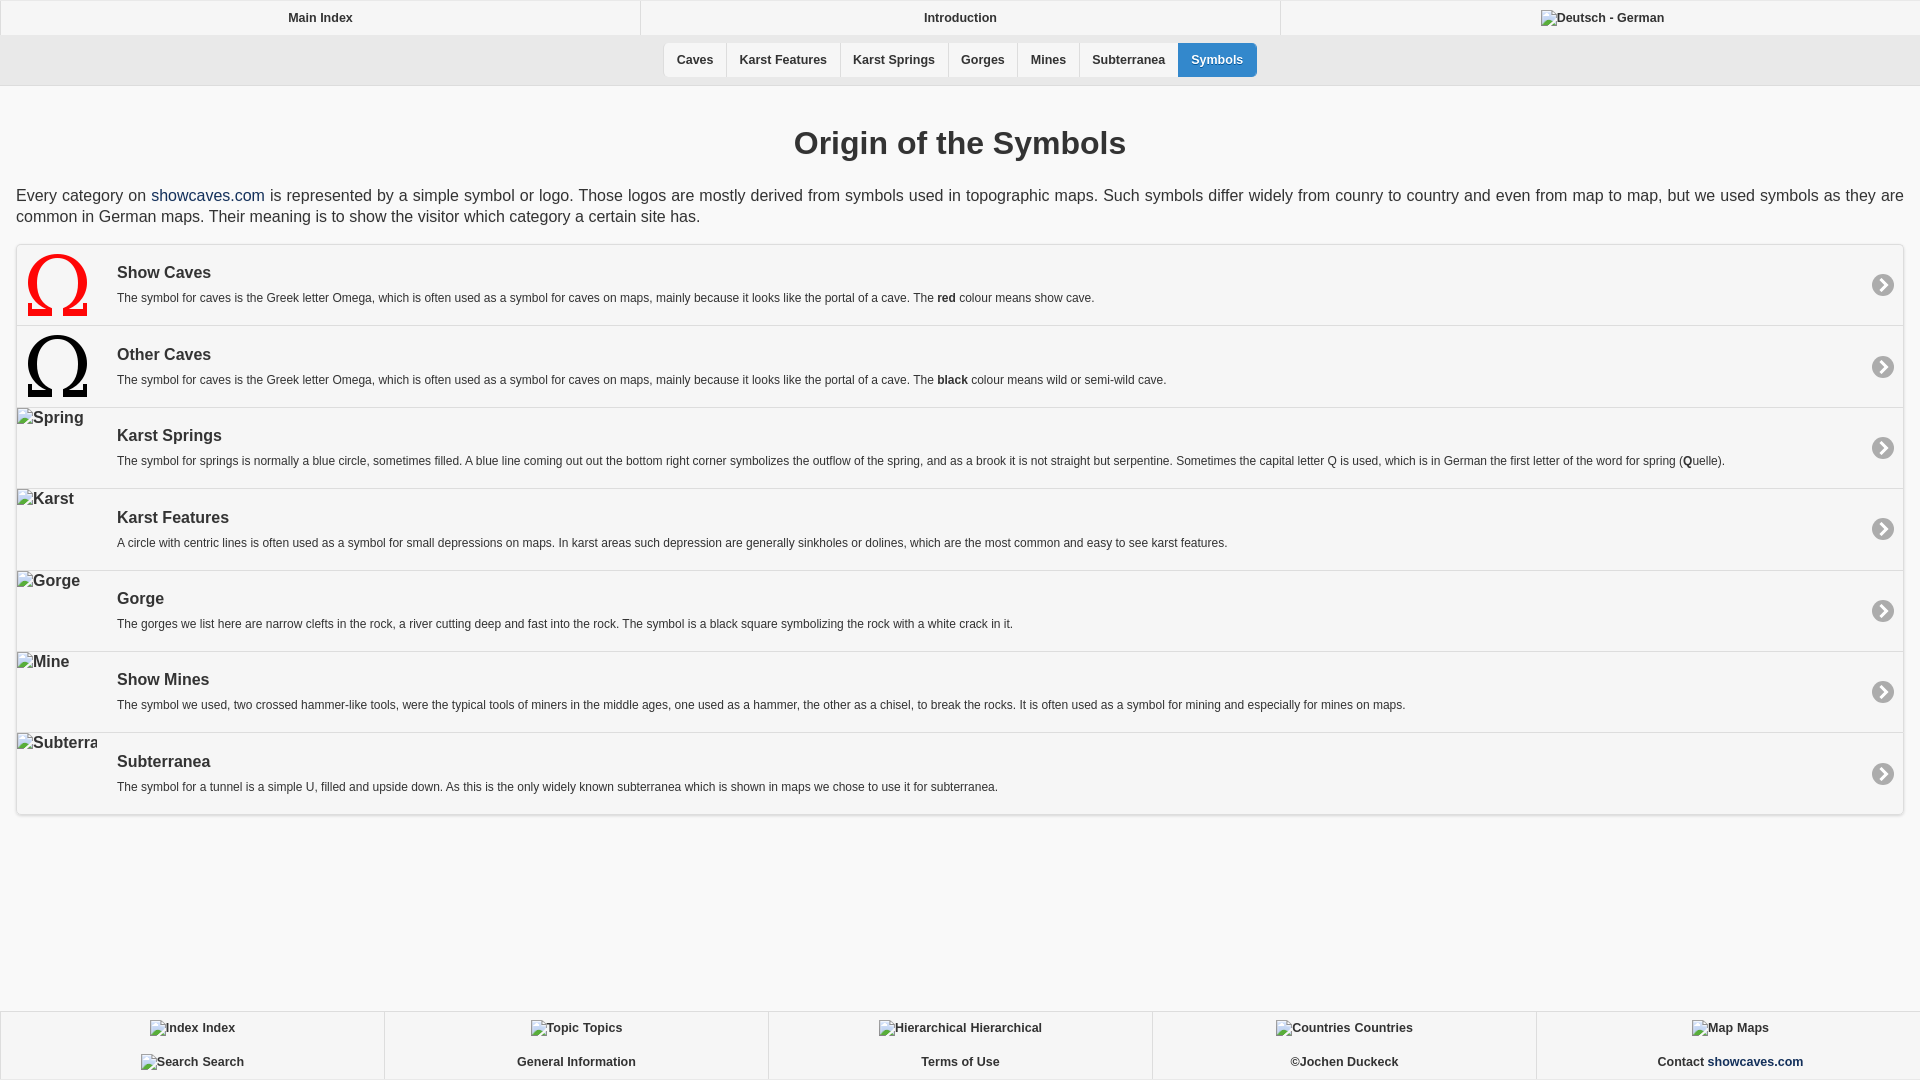 The image size is (1920, 1080). I want to click on Topics, so click(576, 1028).